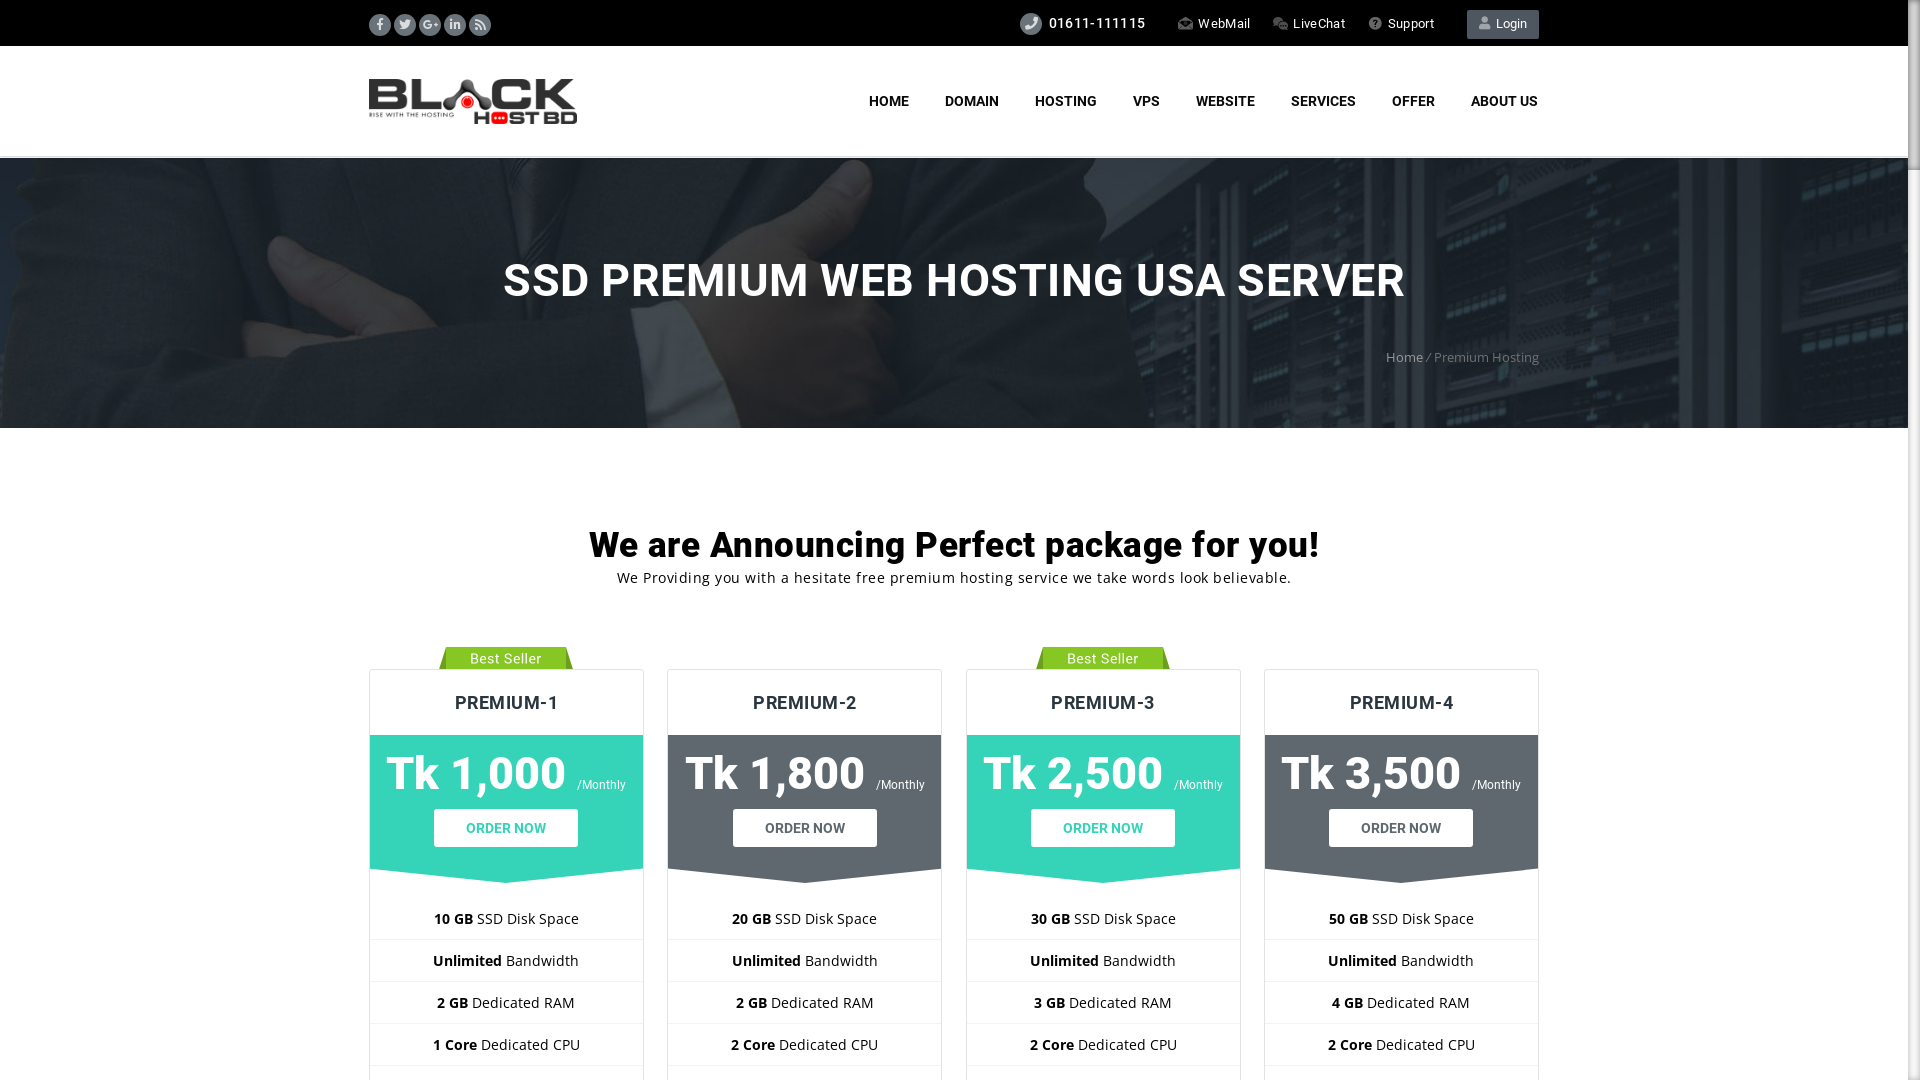 This screenshot has width=1920, height=1080. What do you see at coordinates (1504, 102) in the screenshot?
I see `ABOUT US` at bounding box center [1504, 102].